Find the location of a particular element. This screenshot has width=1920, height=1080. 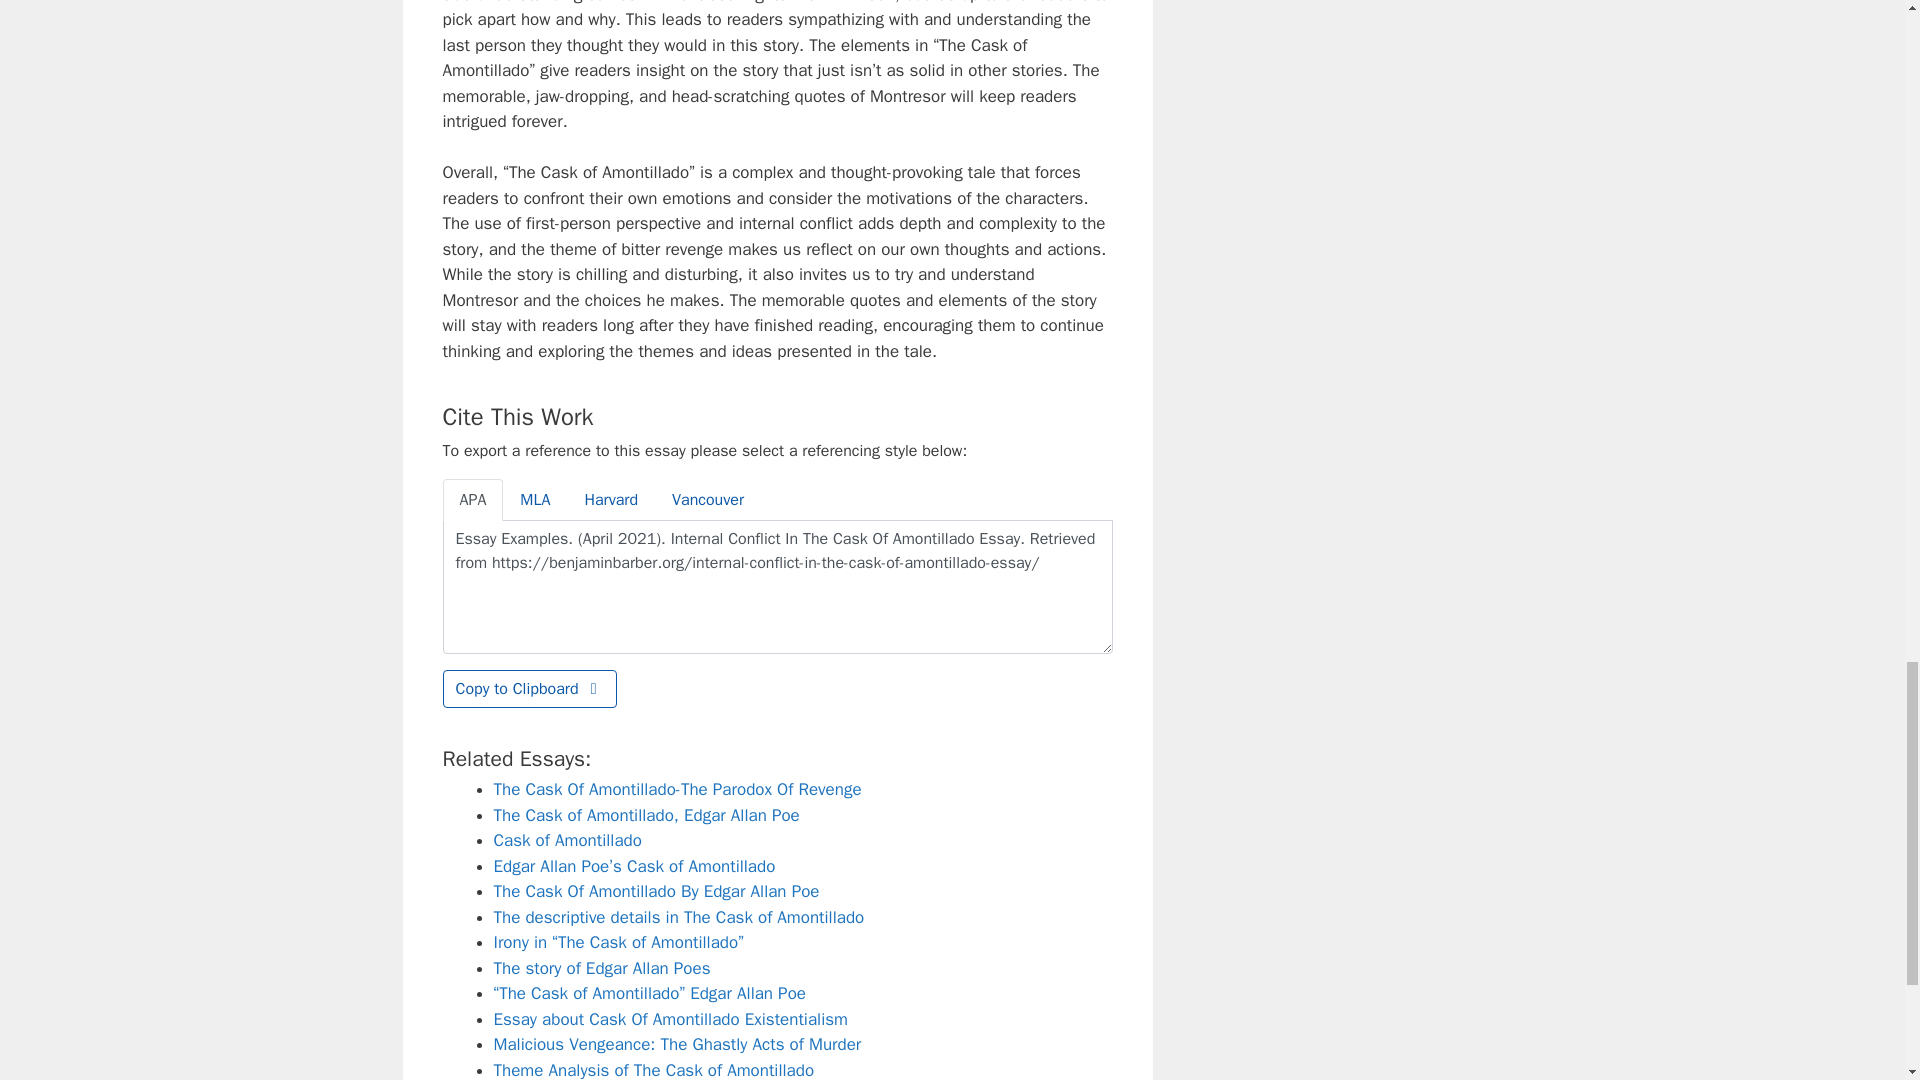

The story of Edgar Allan Poes is located at coordinates (602, 968).